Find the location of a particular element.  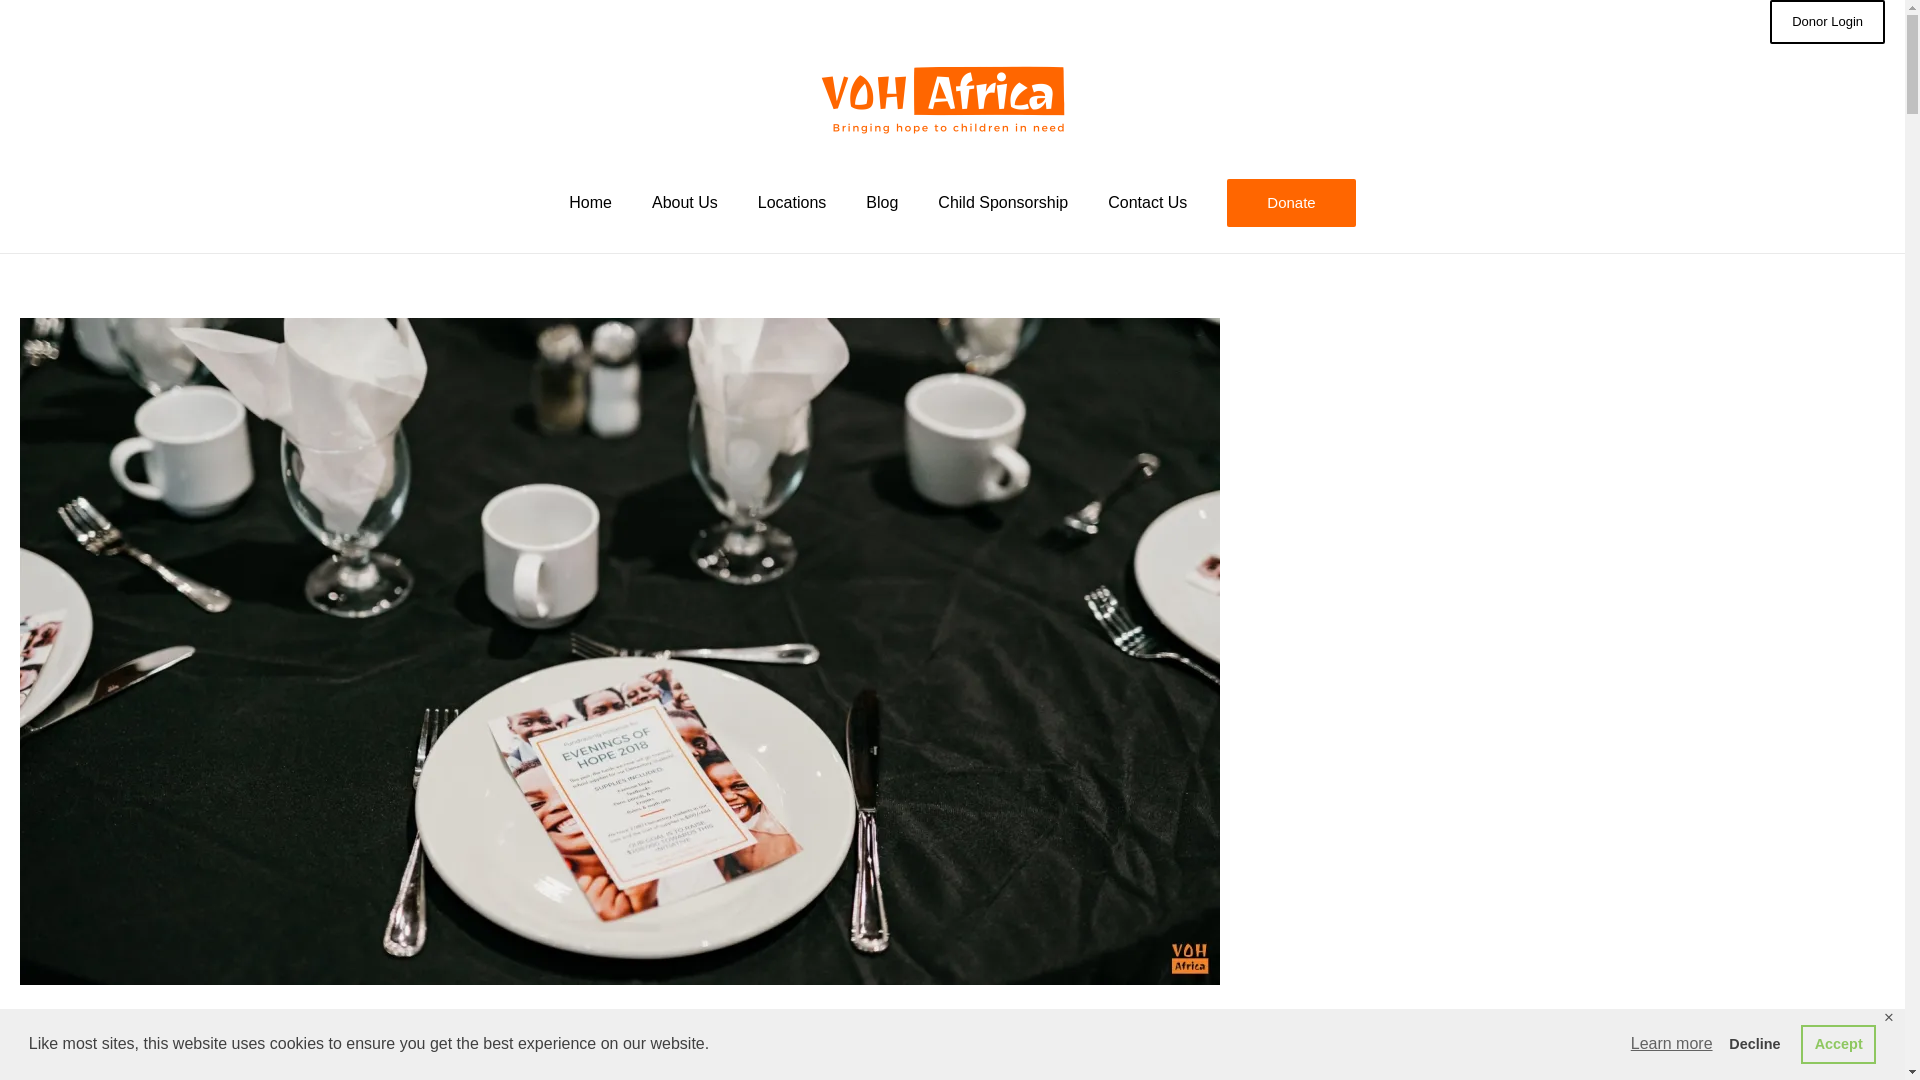

Accept is located at coordinates (1838, 1043).